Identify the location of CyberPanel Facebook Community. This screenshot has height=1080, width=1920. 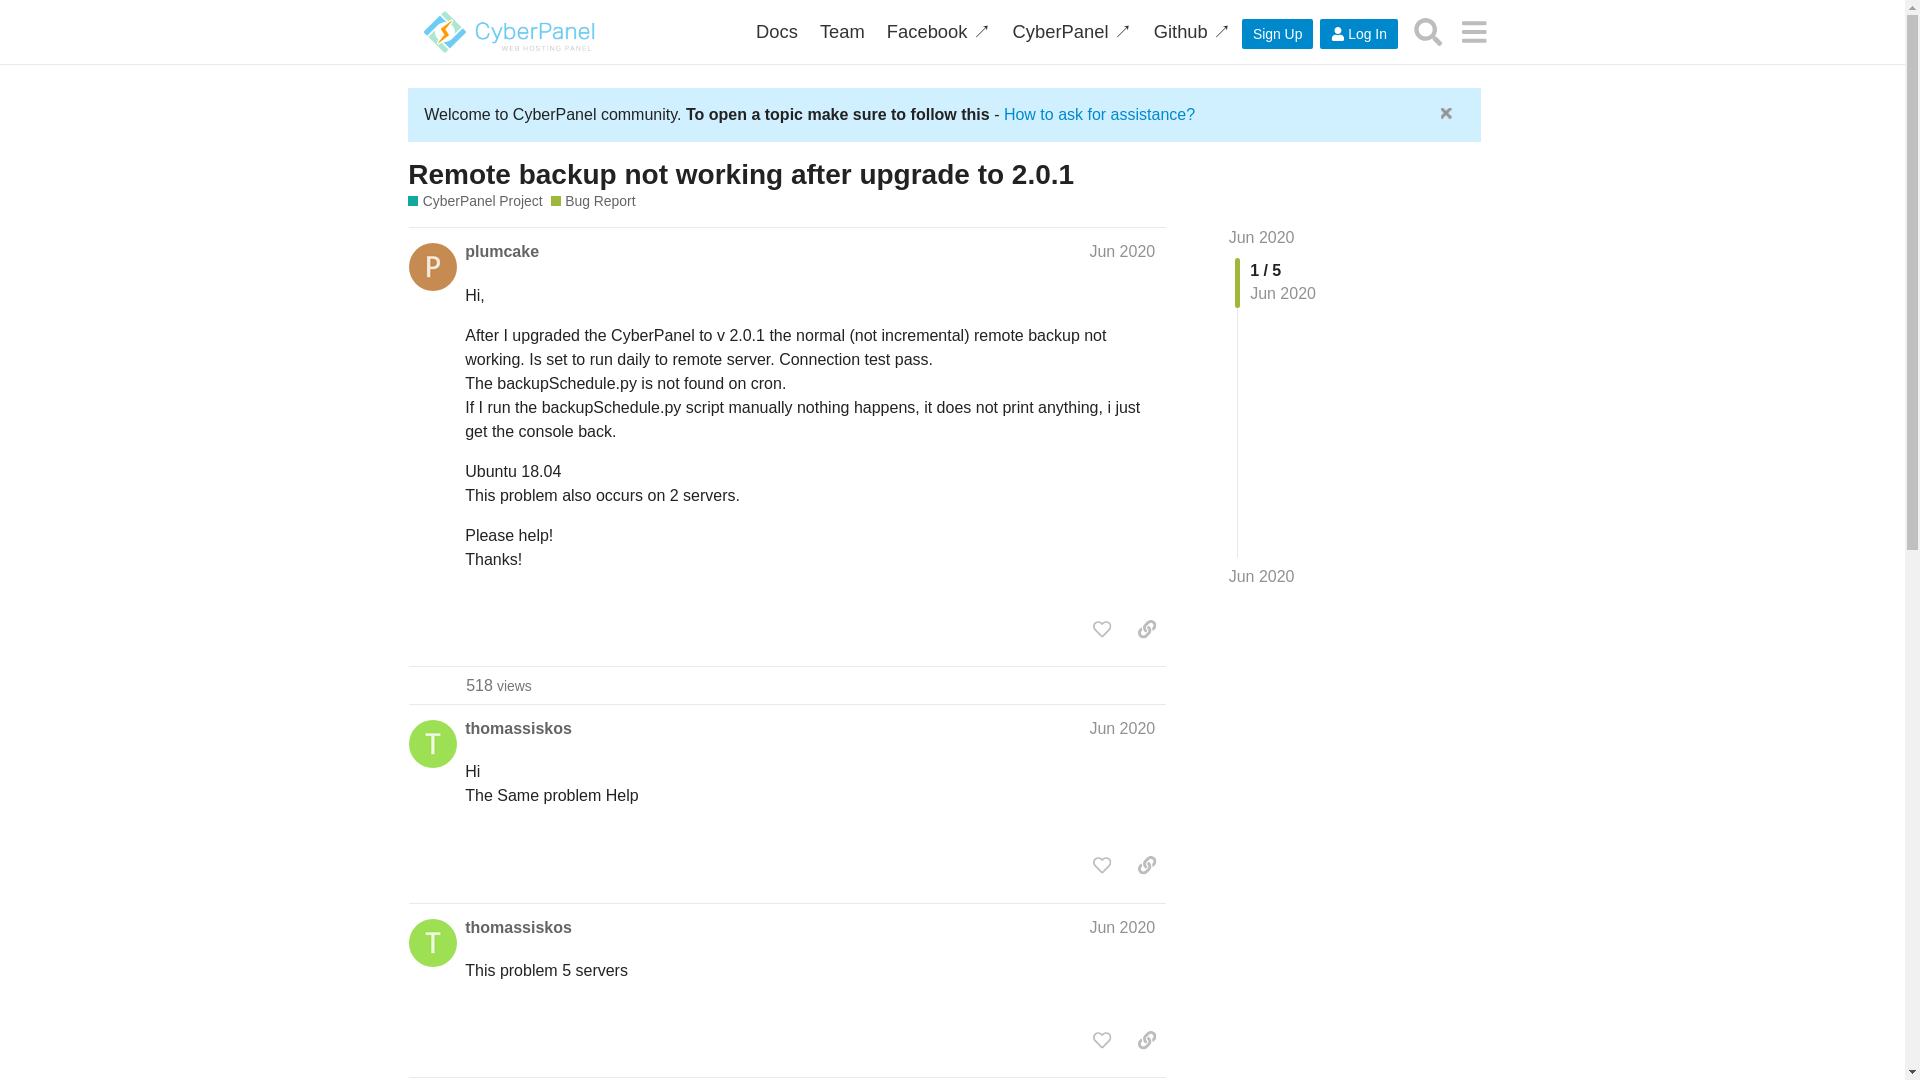
(938, 32).